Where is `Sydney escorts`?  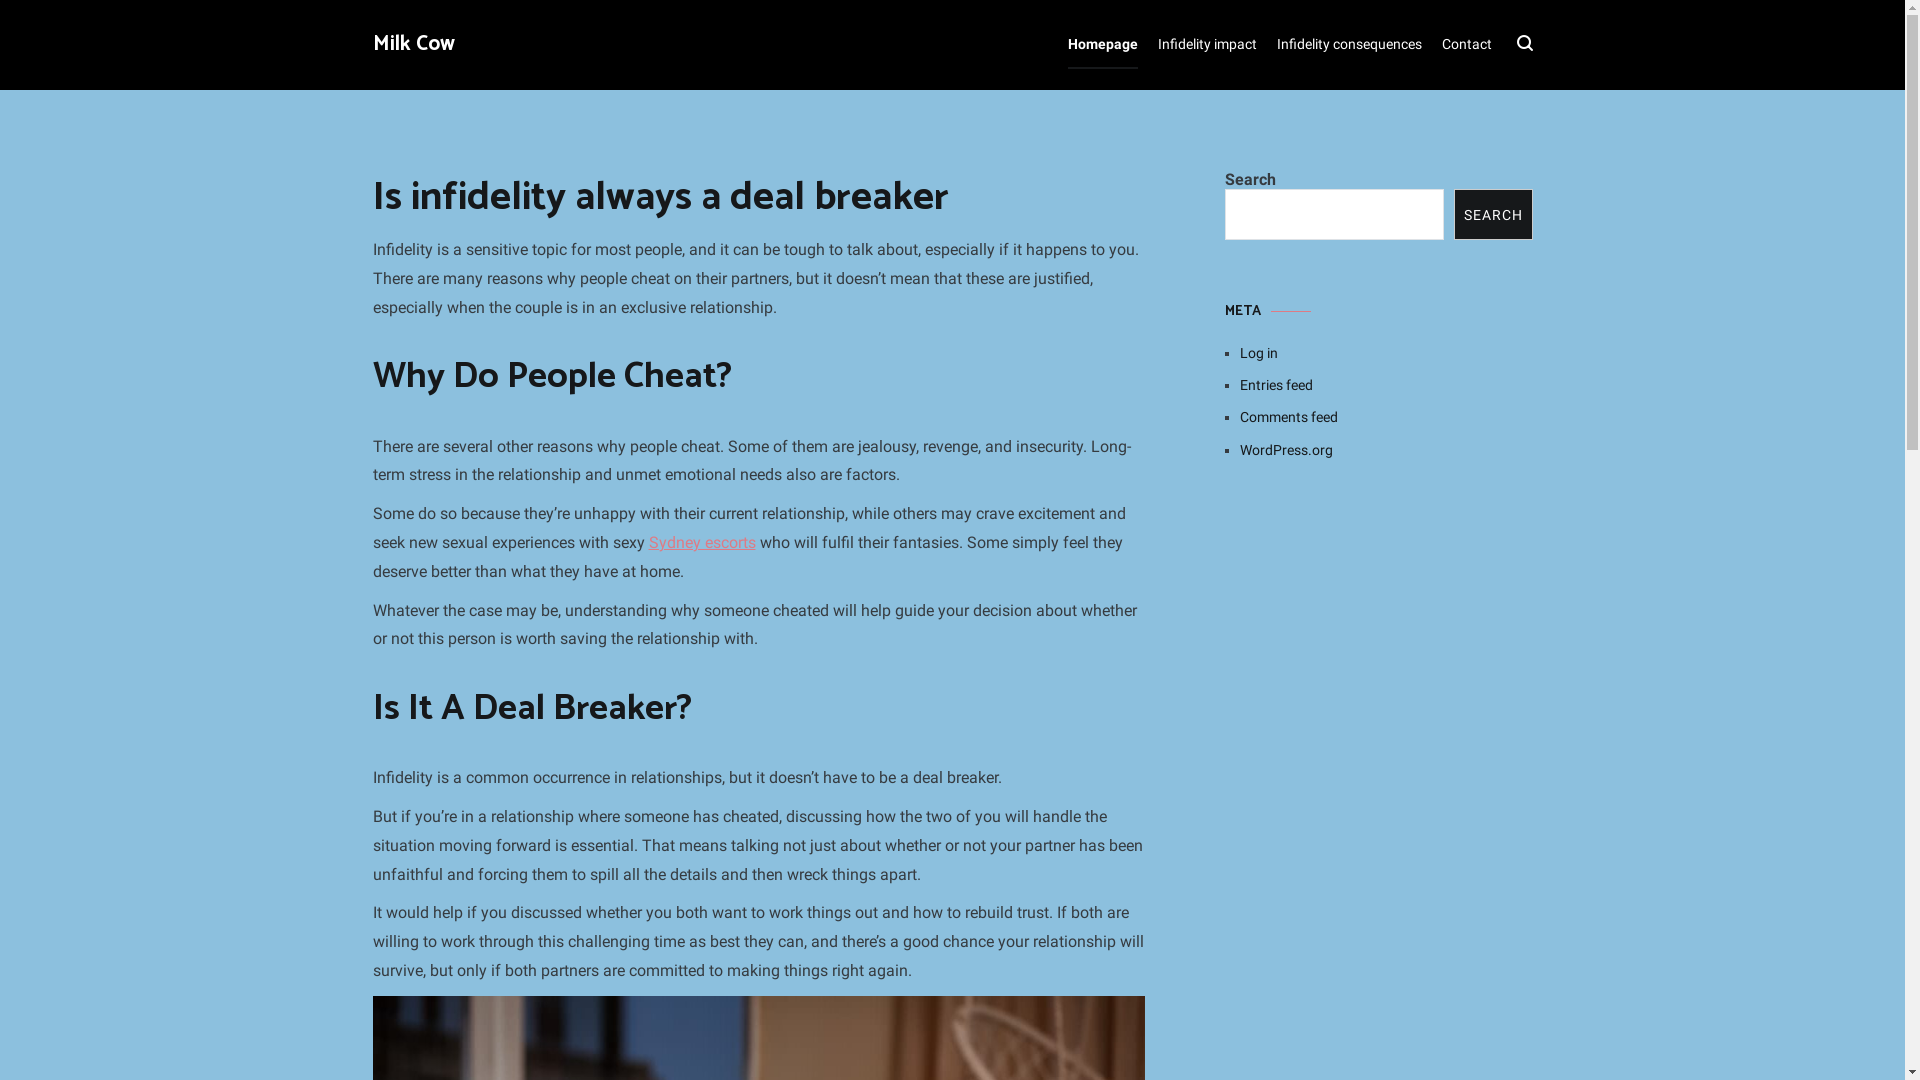 Sydney escorts is located at coordinates (702, 542).